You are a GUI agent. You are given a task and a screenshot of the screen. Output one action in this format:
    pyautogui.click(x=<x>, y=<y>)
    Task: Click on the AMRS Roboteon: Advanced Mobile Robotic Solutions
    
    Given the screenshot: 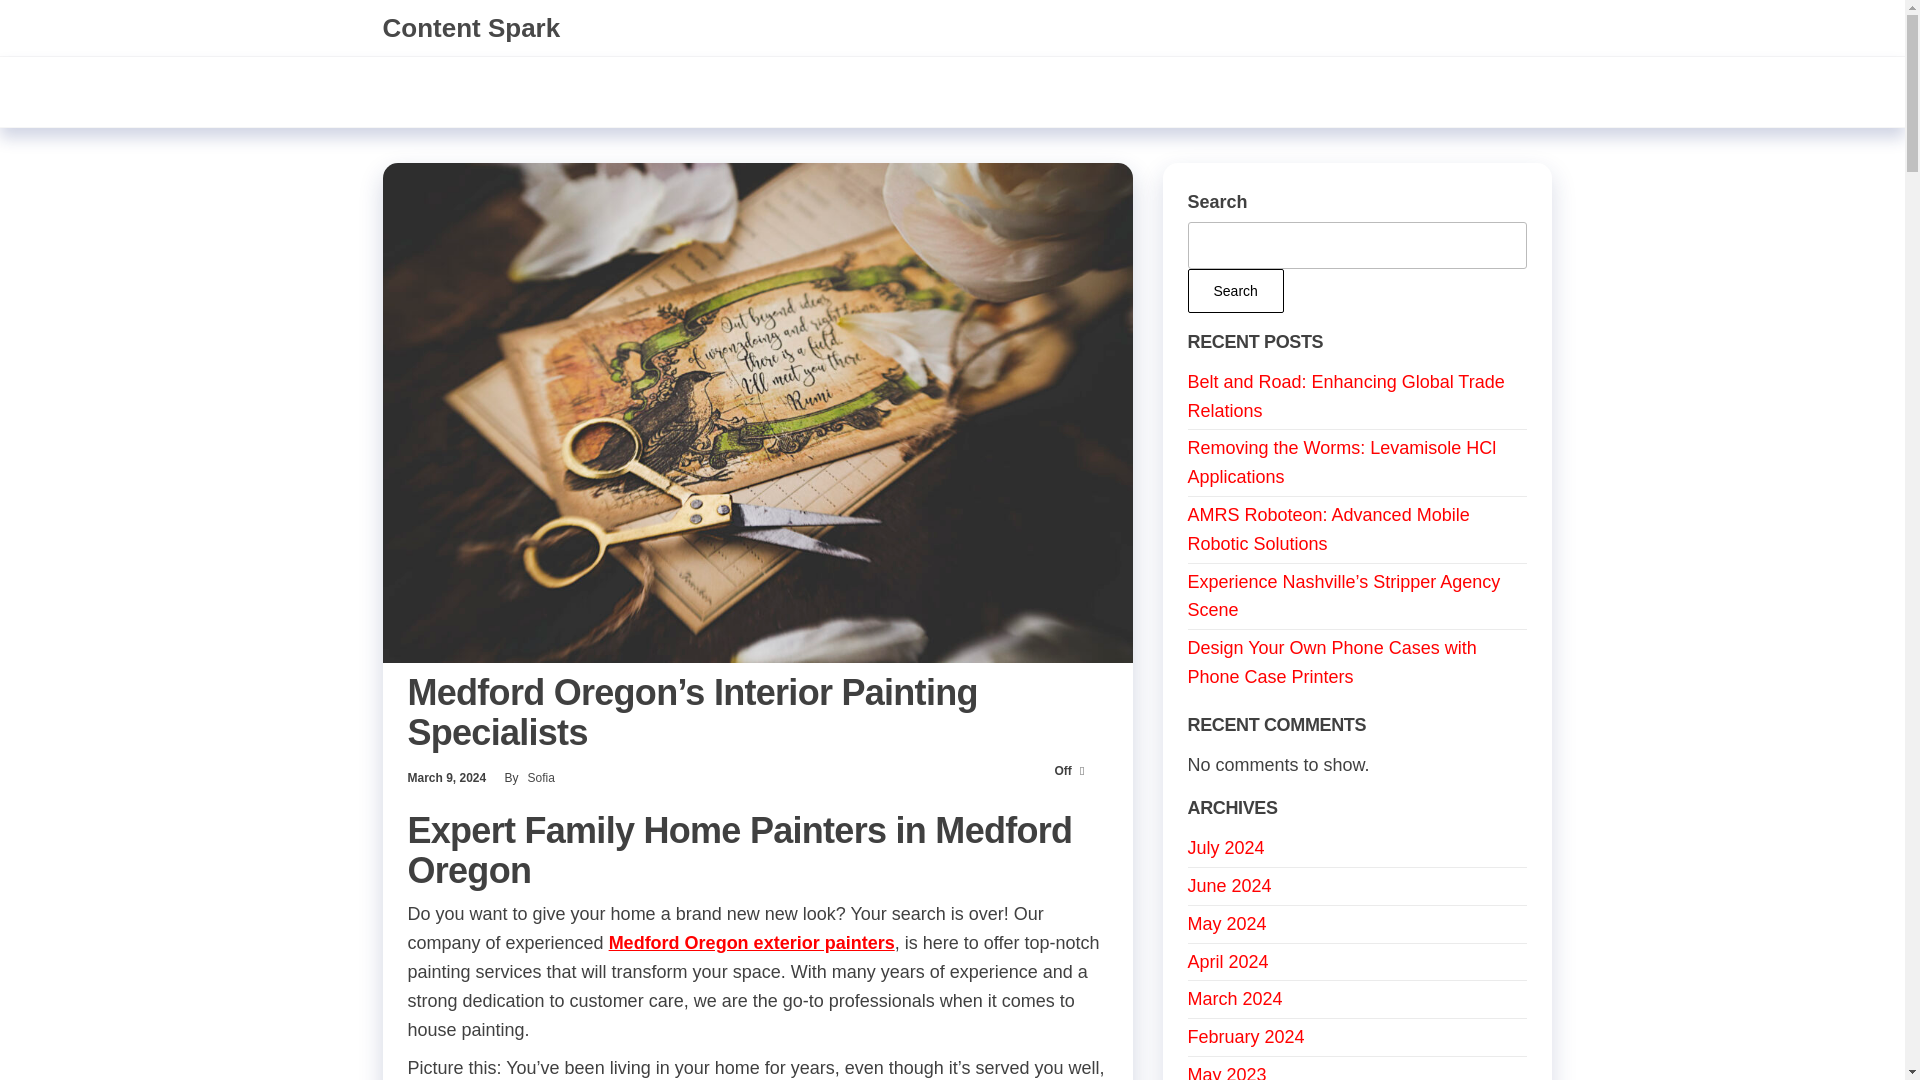 What is the action you would take?
    pyautogui.click(x=1329, y=530)
    